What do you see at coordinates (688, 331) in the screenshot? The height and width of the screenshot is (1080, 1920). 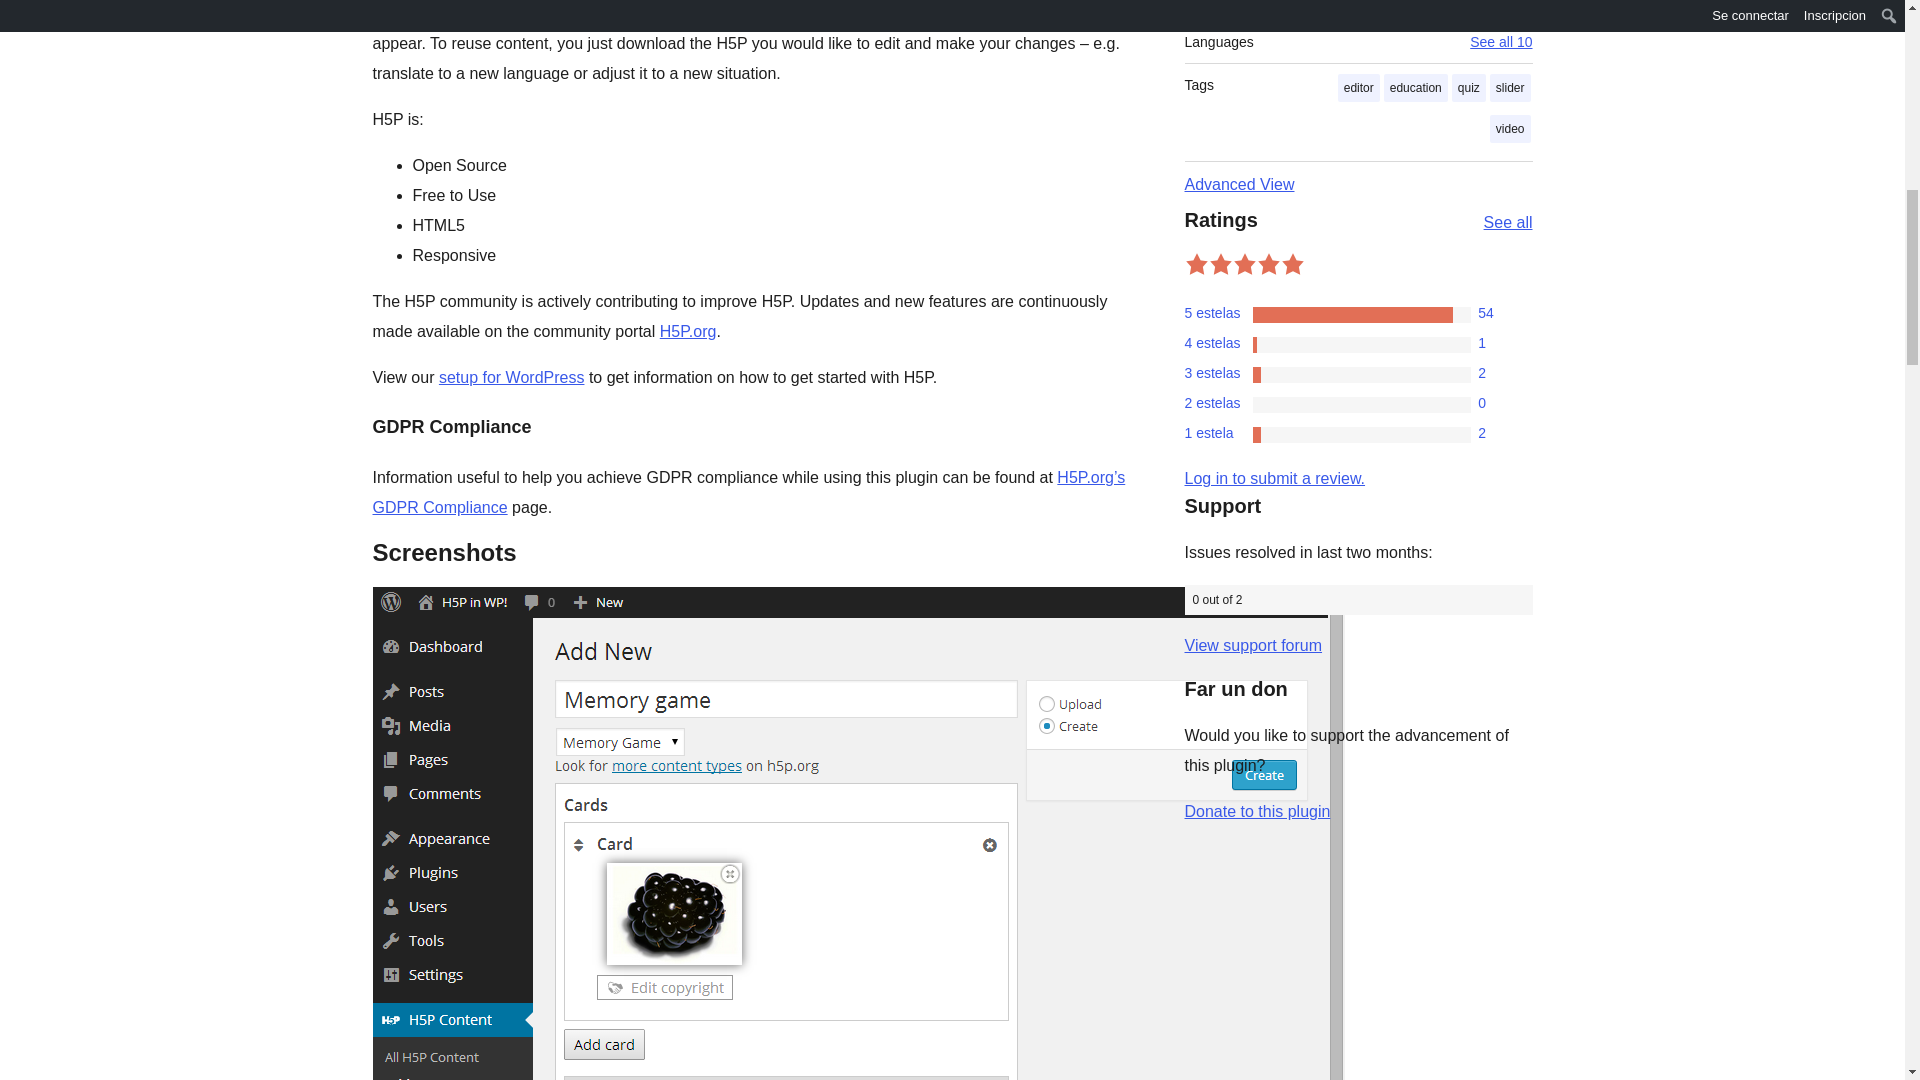 I see `H5P.org` at bounding box center [688, 331].